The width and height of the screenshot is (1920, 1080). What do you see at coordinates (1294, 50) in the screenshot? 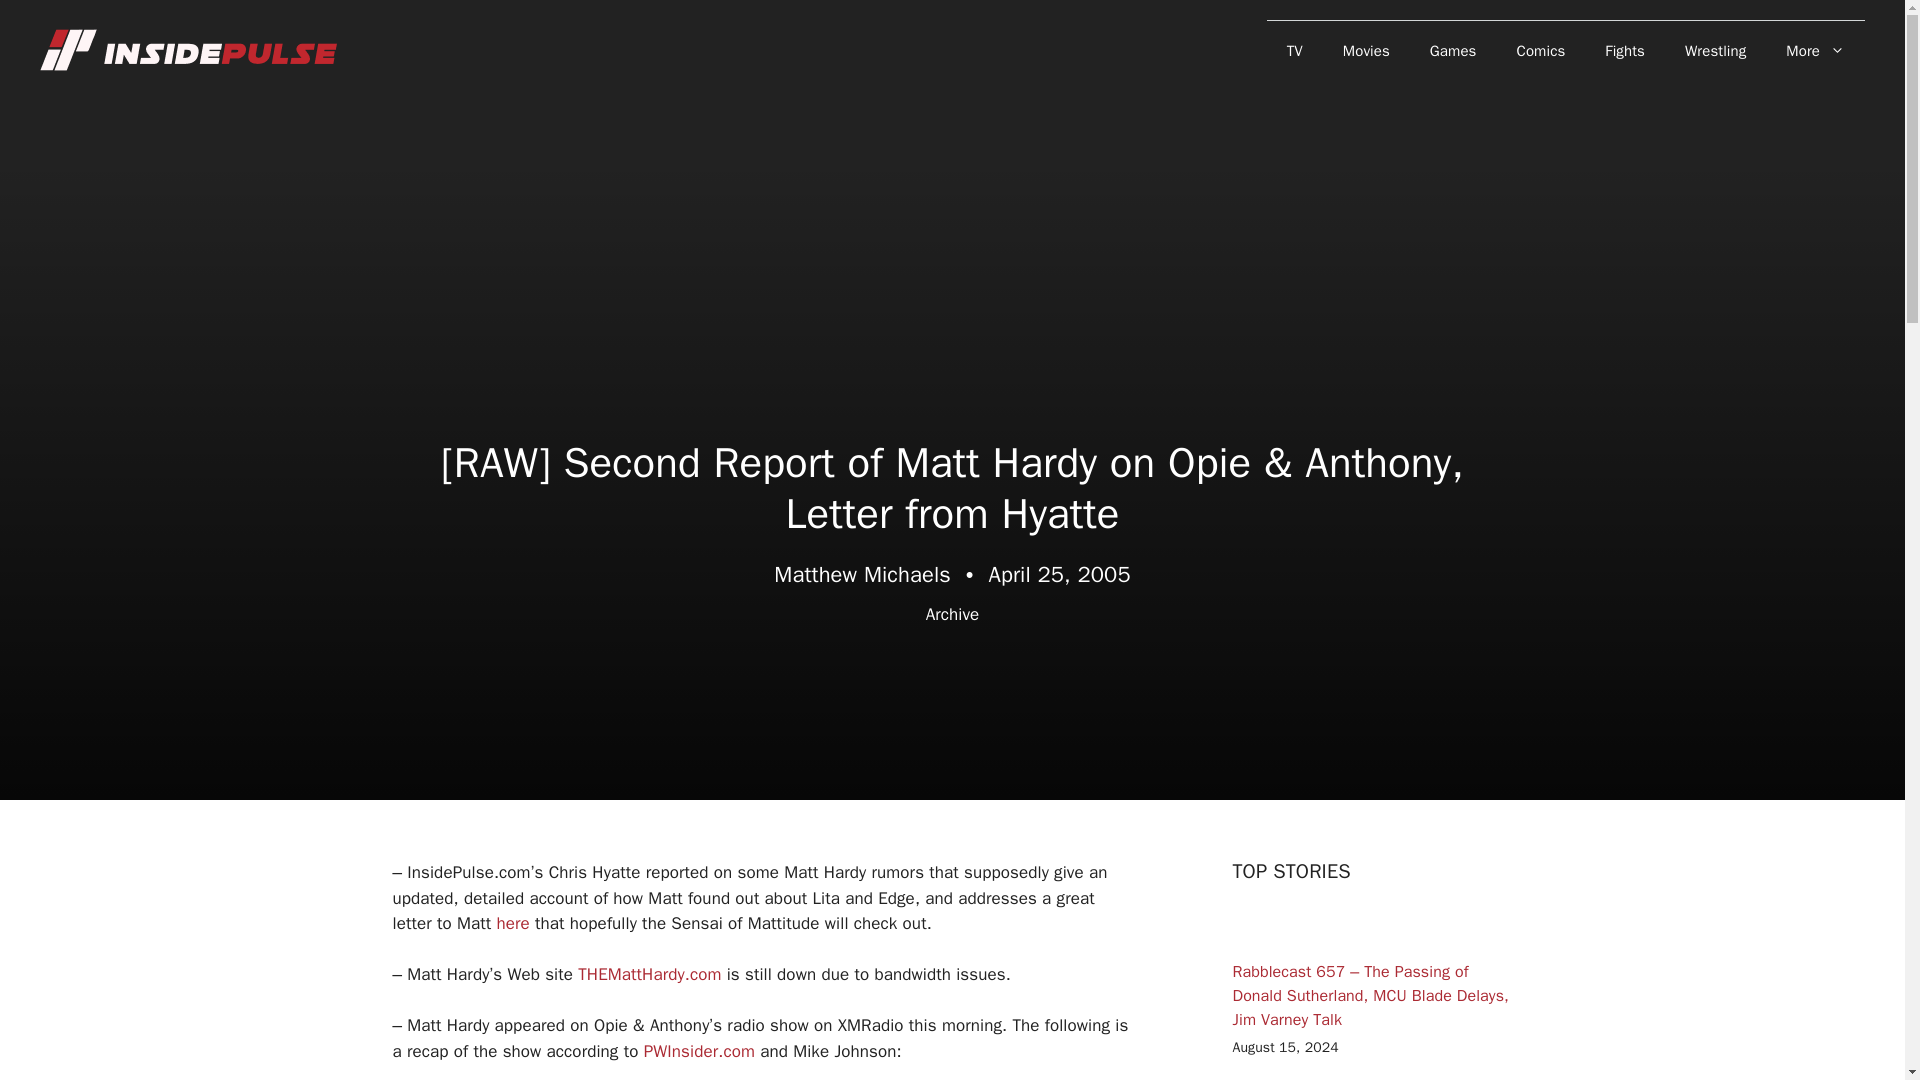
I see `TV` at bounding box center [1294, 50].